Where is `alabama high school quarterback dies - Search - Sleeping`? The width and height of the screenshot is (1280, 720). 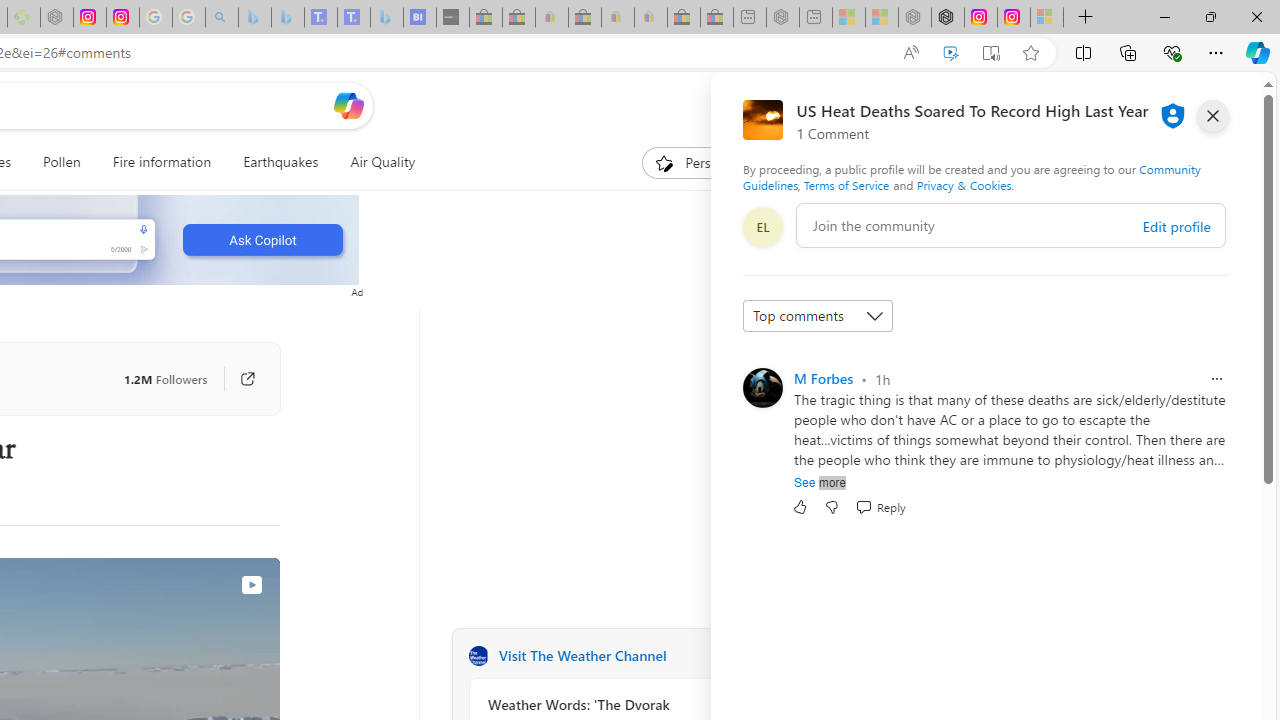 alabama high school quarterback dies - Search - Sleeping is located at coordinates (222, 18).